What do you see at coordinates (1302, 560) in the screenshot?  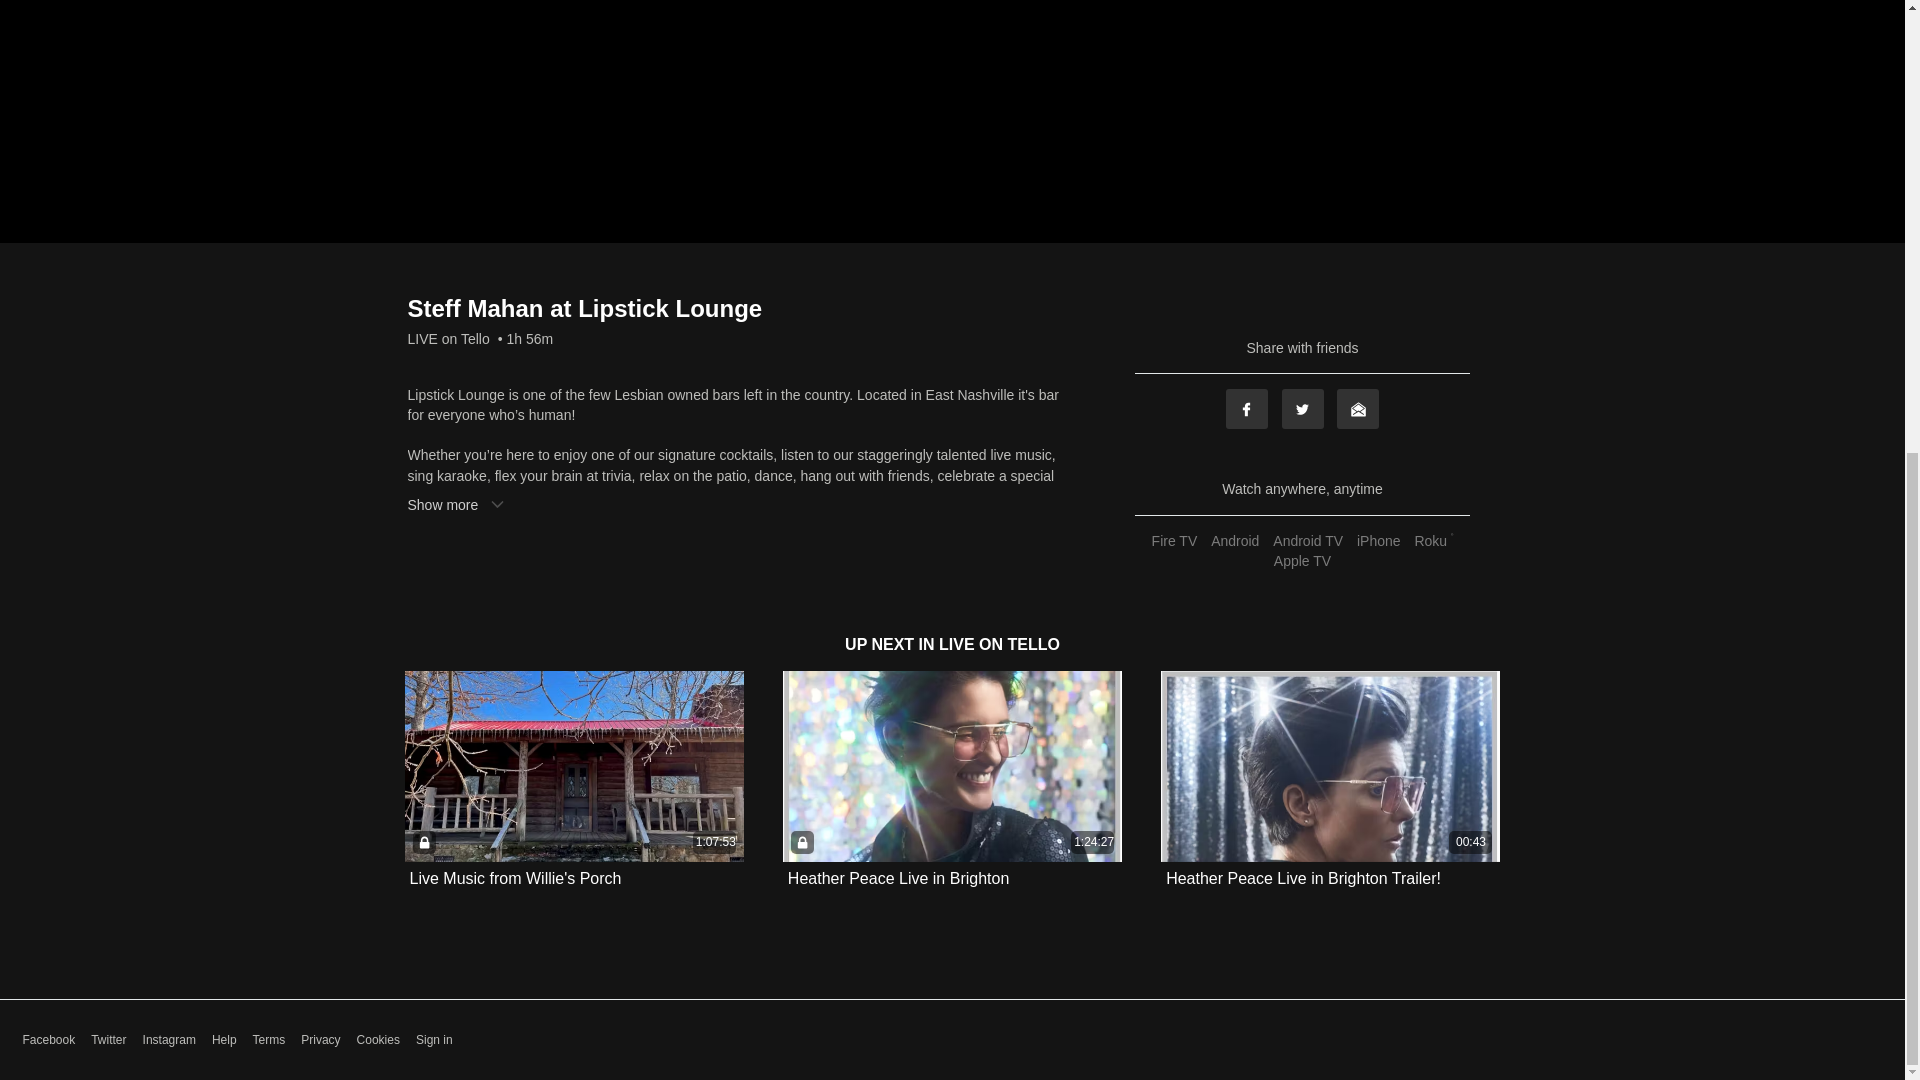 I see `Apple TV` at bounding box center [1302, 560].